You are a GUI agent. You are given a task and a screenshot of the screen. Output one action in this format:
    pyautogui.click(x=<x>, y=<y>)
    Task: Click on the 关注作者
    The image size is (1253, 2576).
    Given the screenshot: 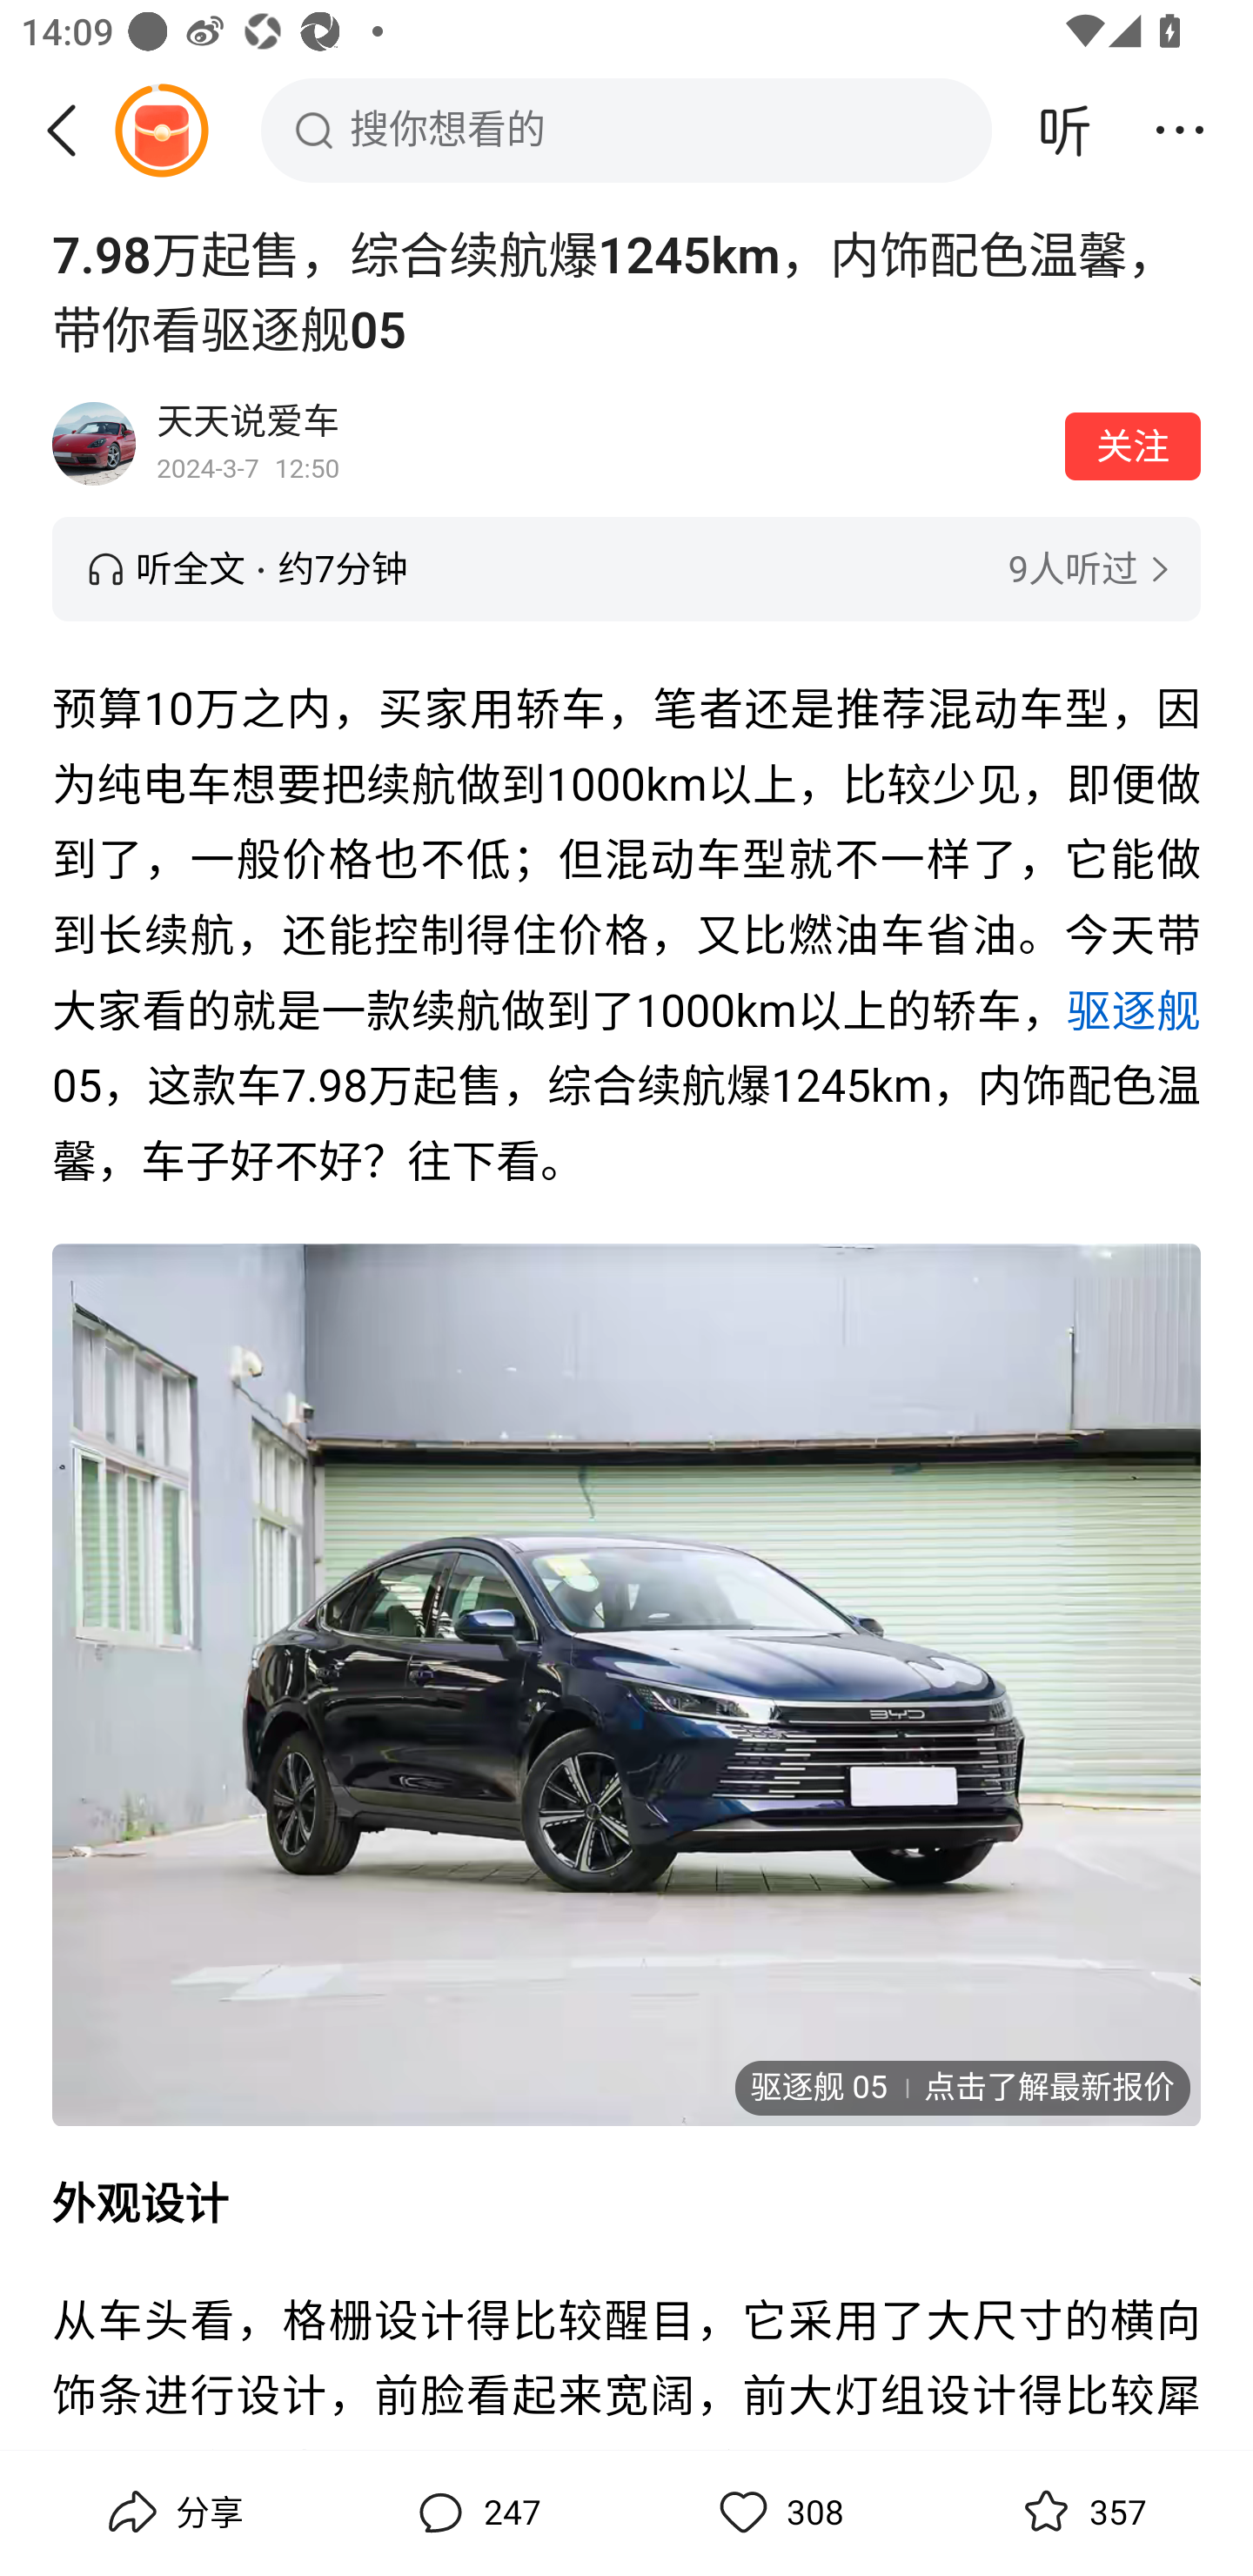 What is the action you would take?
    pyautogui.click(x=1133, y=446)
    